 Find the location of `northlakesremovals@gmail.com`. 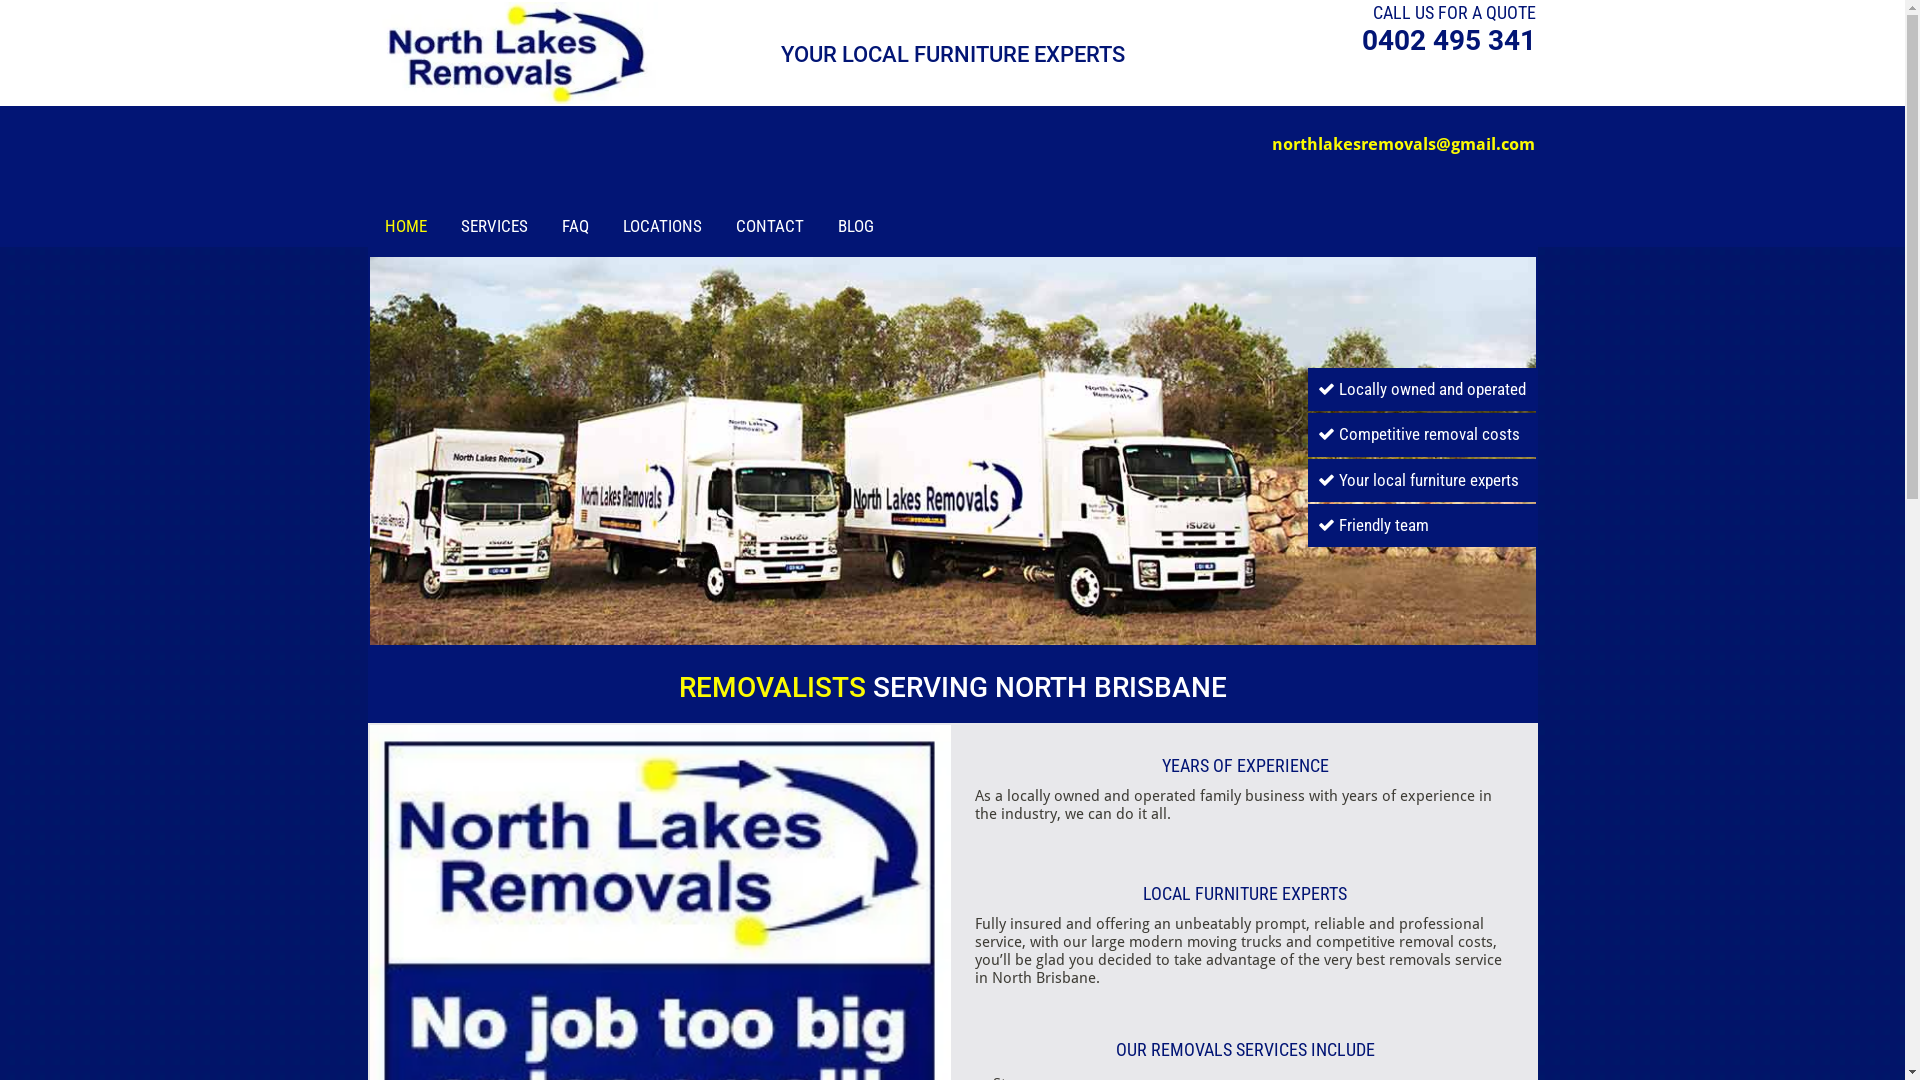

northlakesremovals@gmail.com is located at coordinates (1404, 154).